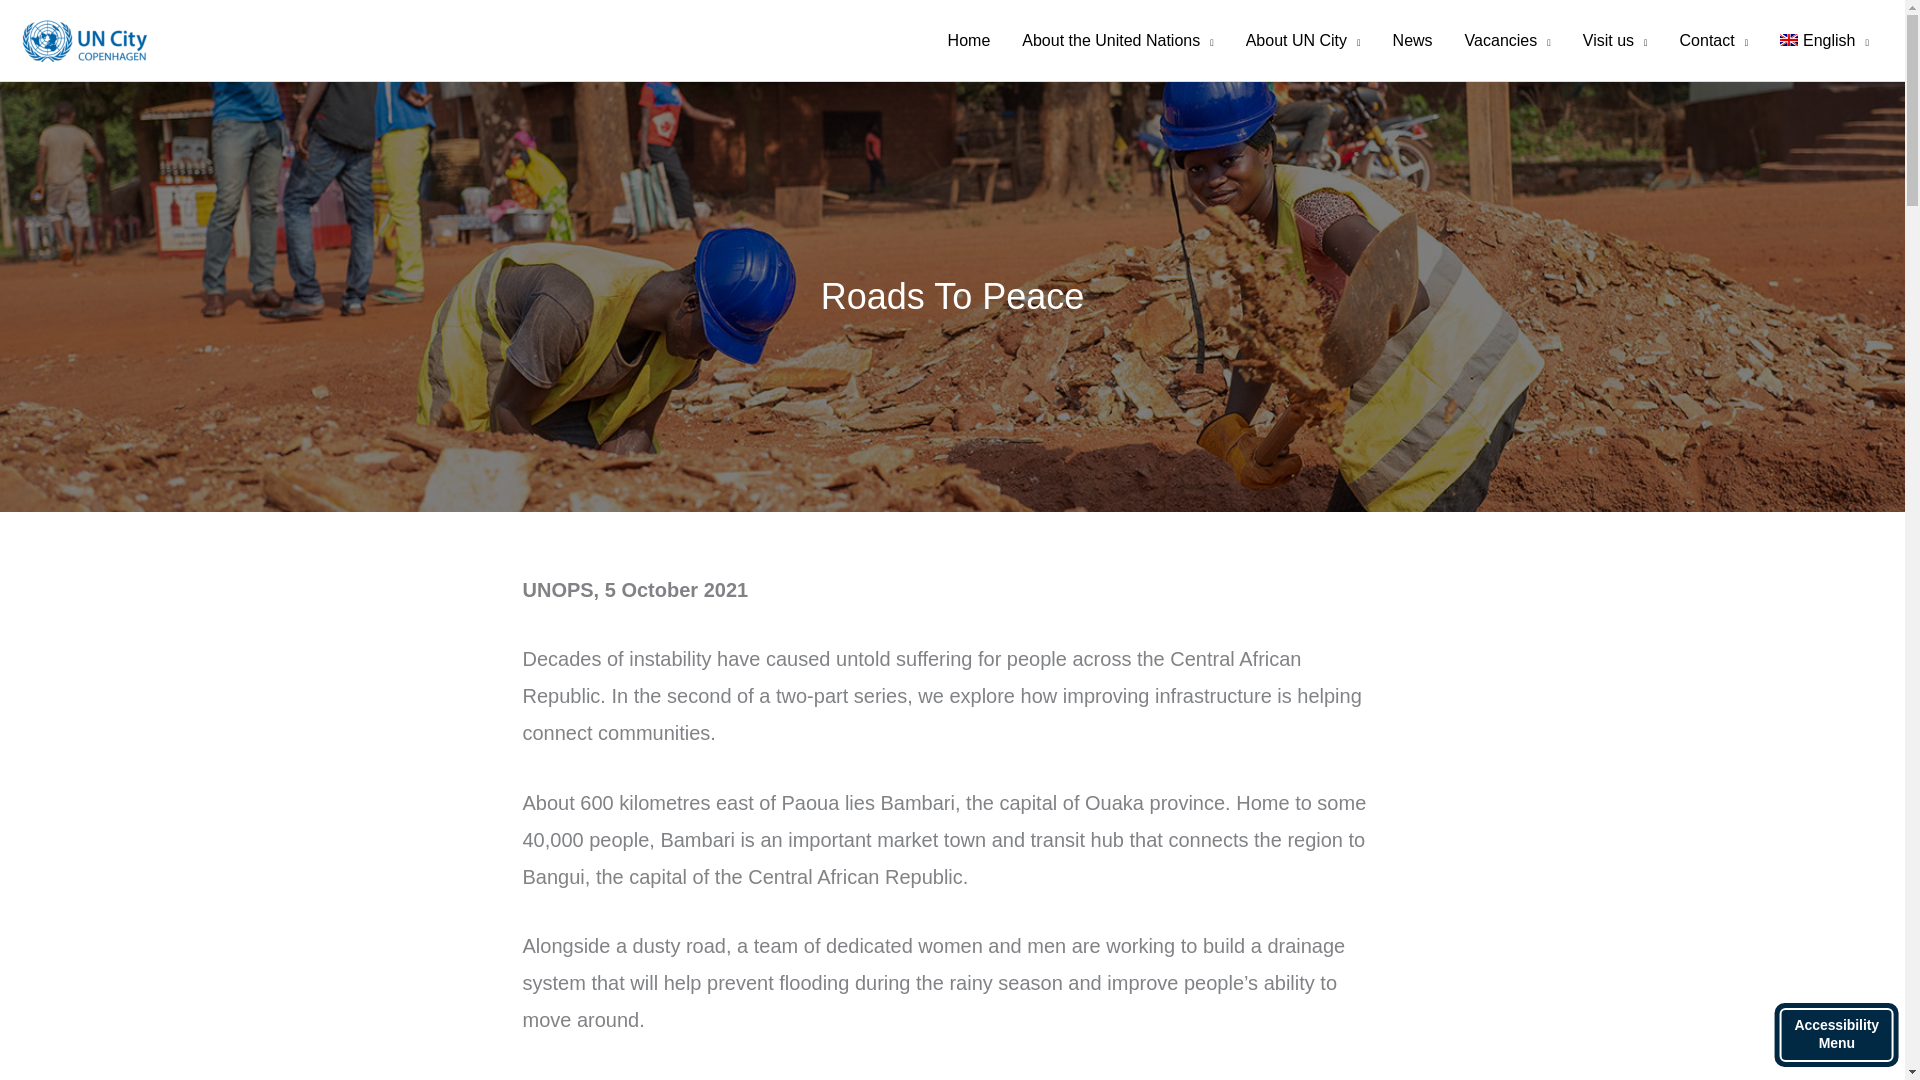 The width and height of the screenshot is (1920, 1080). I want to click on About the United Nations, so click(1117, 40).